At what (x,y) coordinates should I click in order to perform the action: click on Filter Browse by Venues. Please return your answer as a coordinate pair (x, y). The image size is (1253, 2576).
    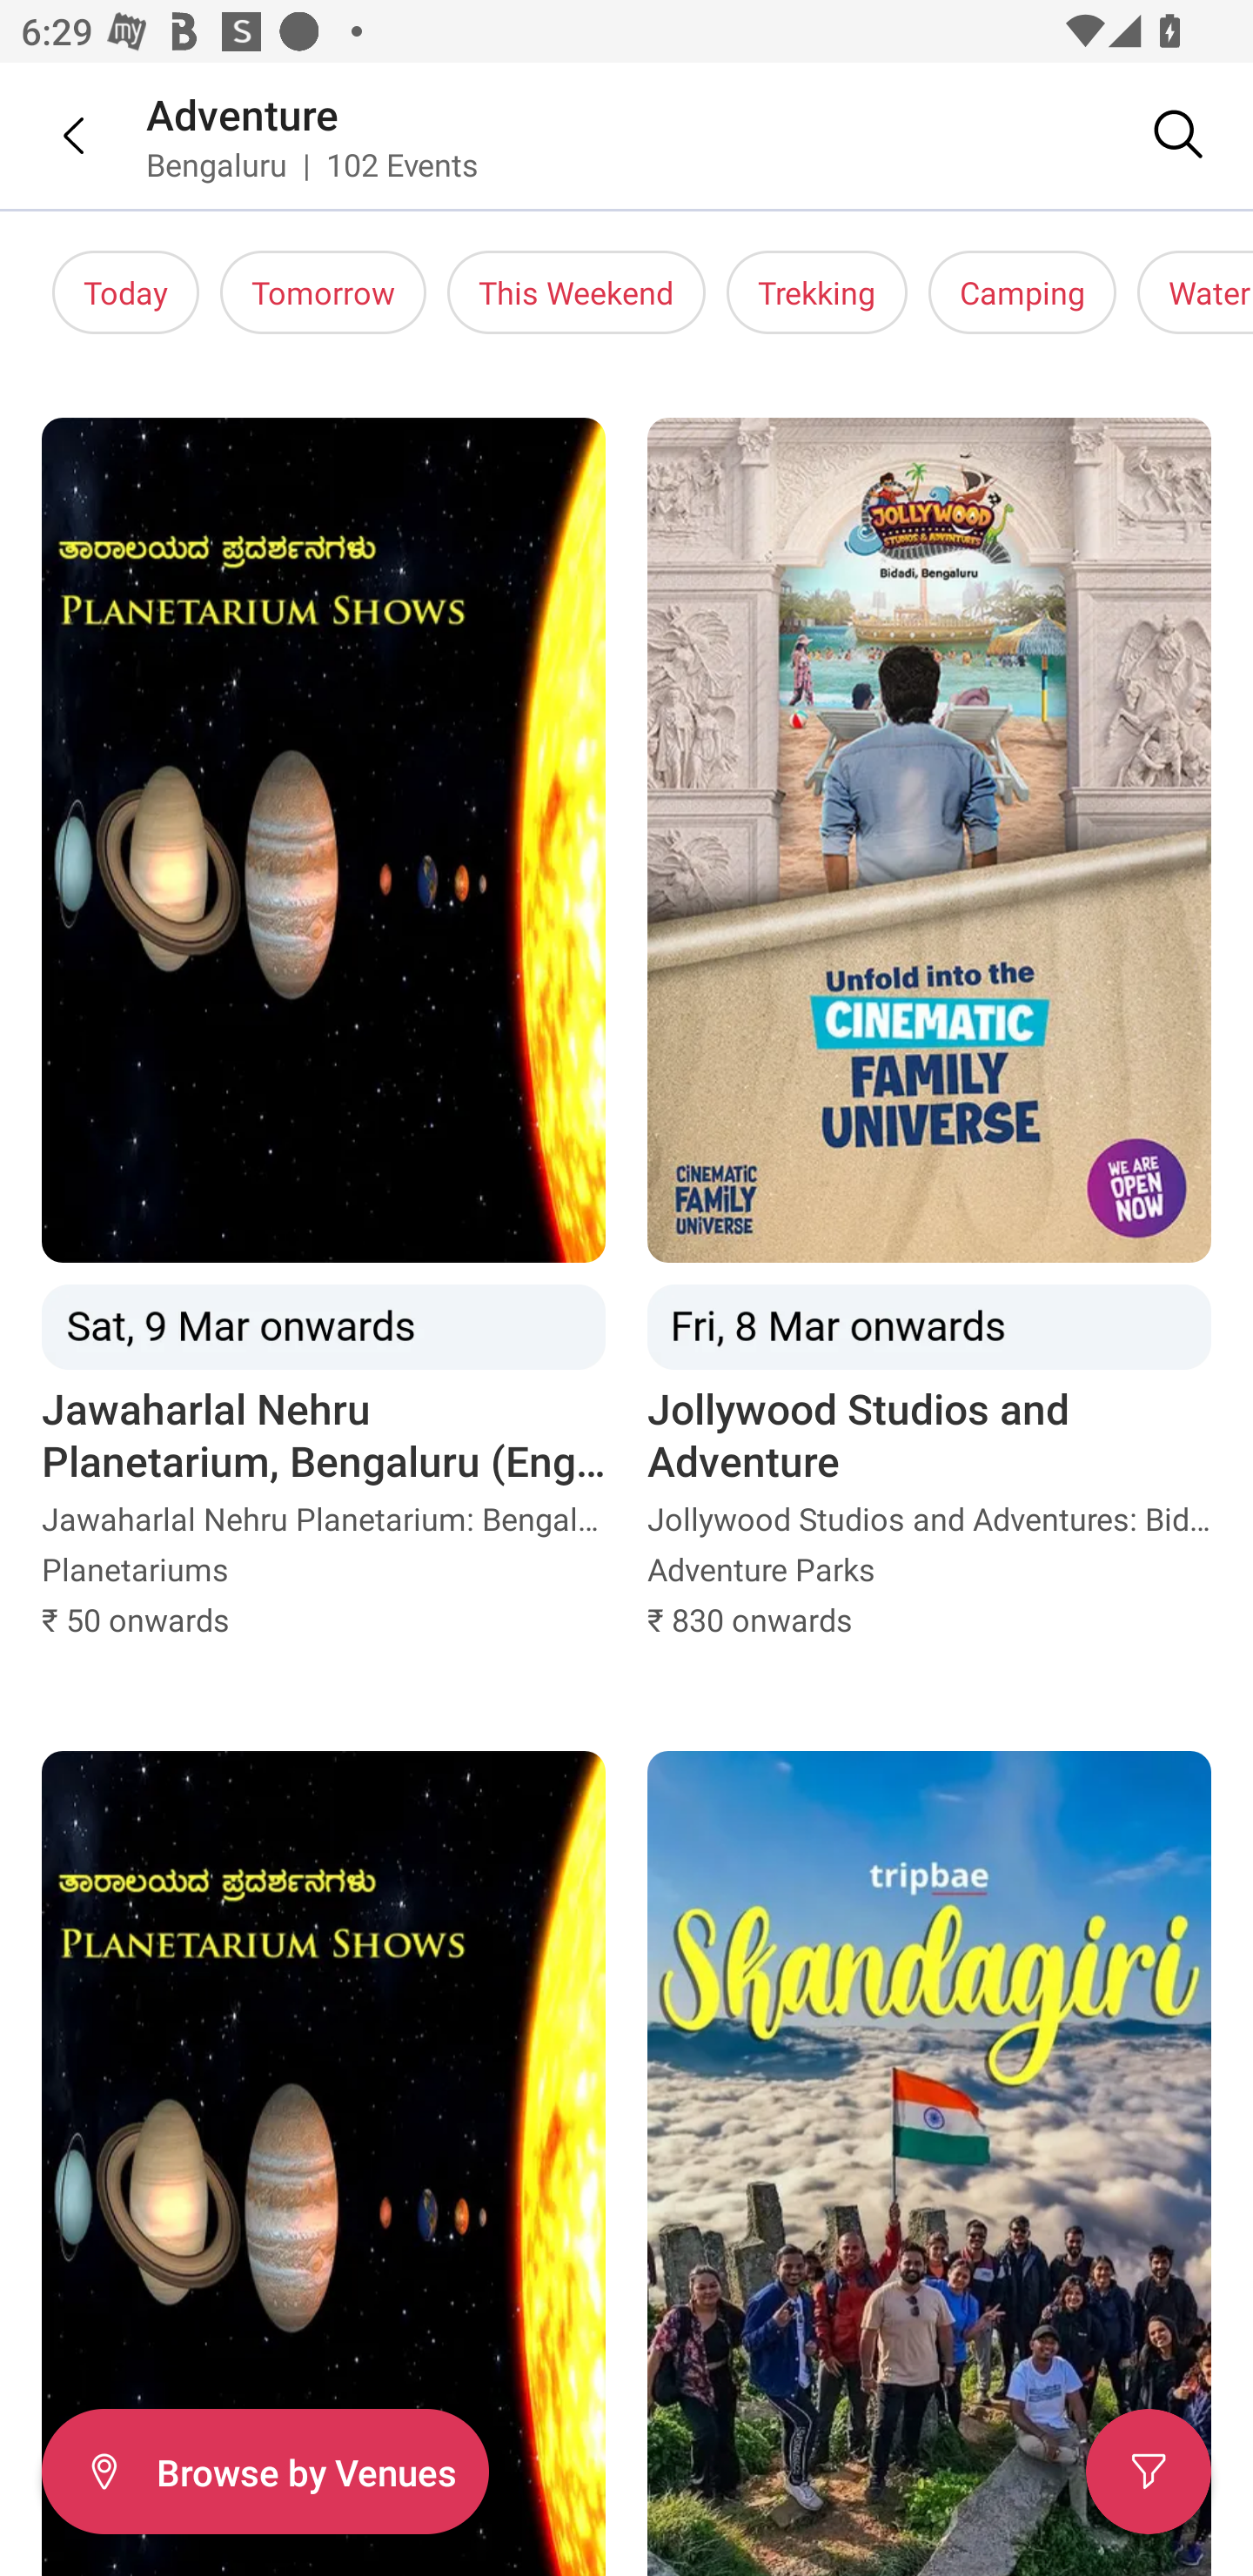
    Looking at the image, I should click on (265, 2472).